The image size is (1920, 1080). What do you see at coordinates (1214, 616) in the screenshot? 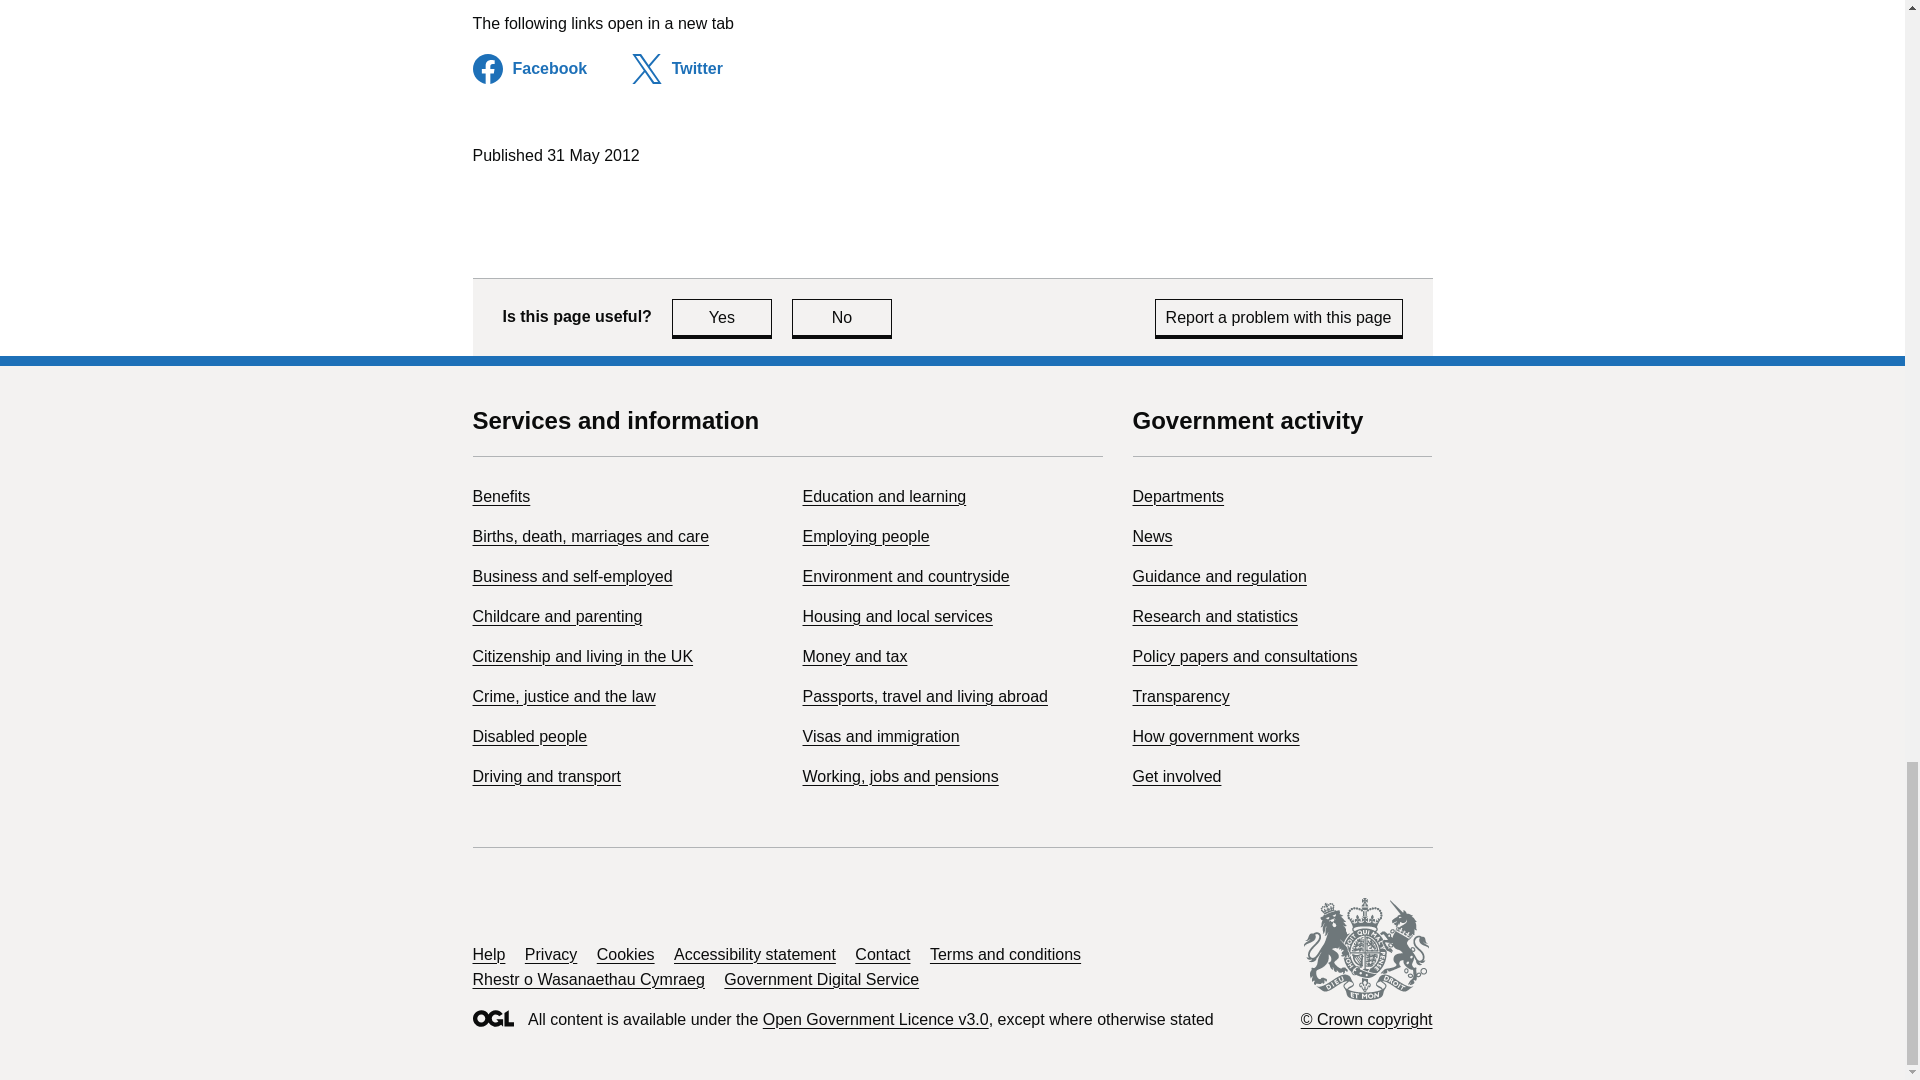
I see `Research and statistics` at bounding box center [1214, 616].